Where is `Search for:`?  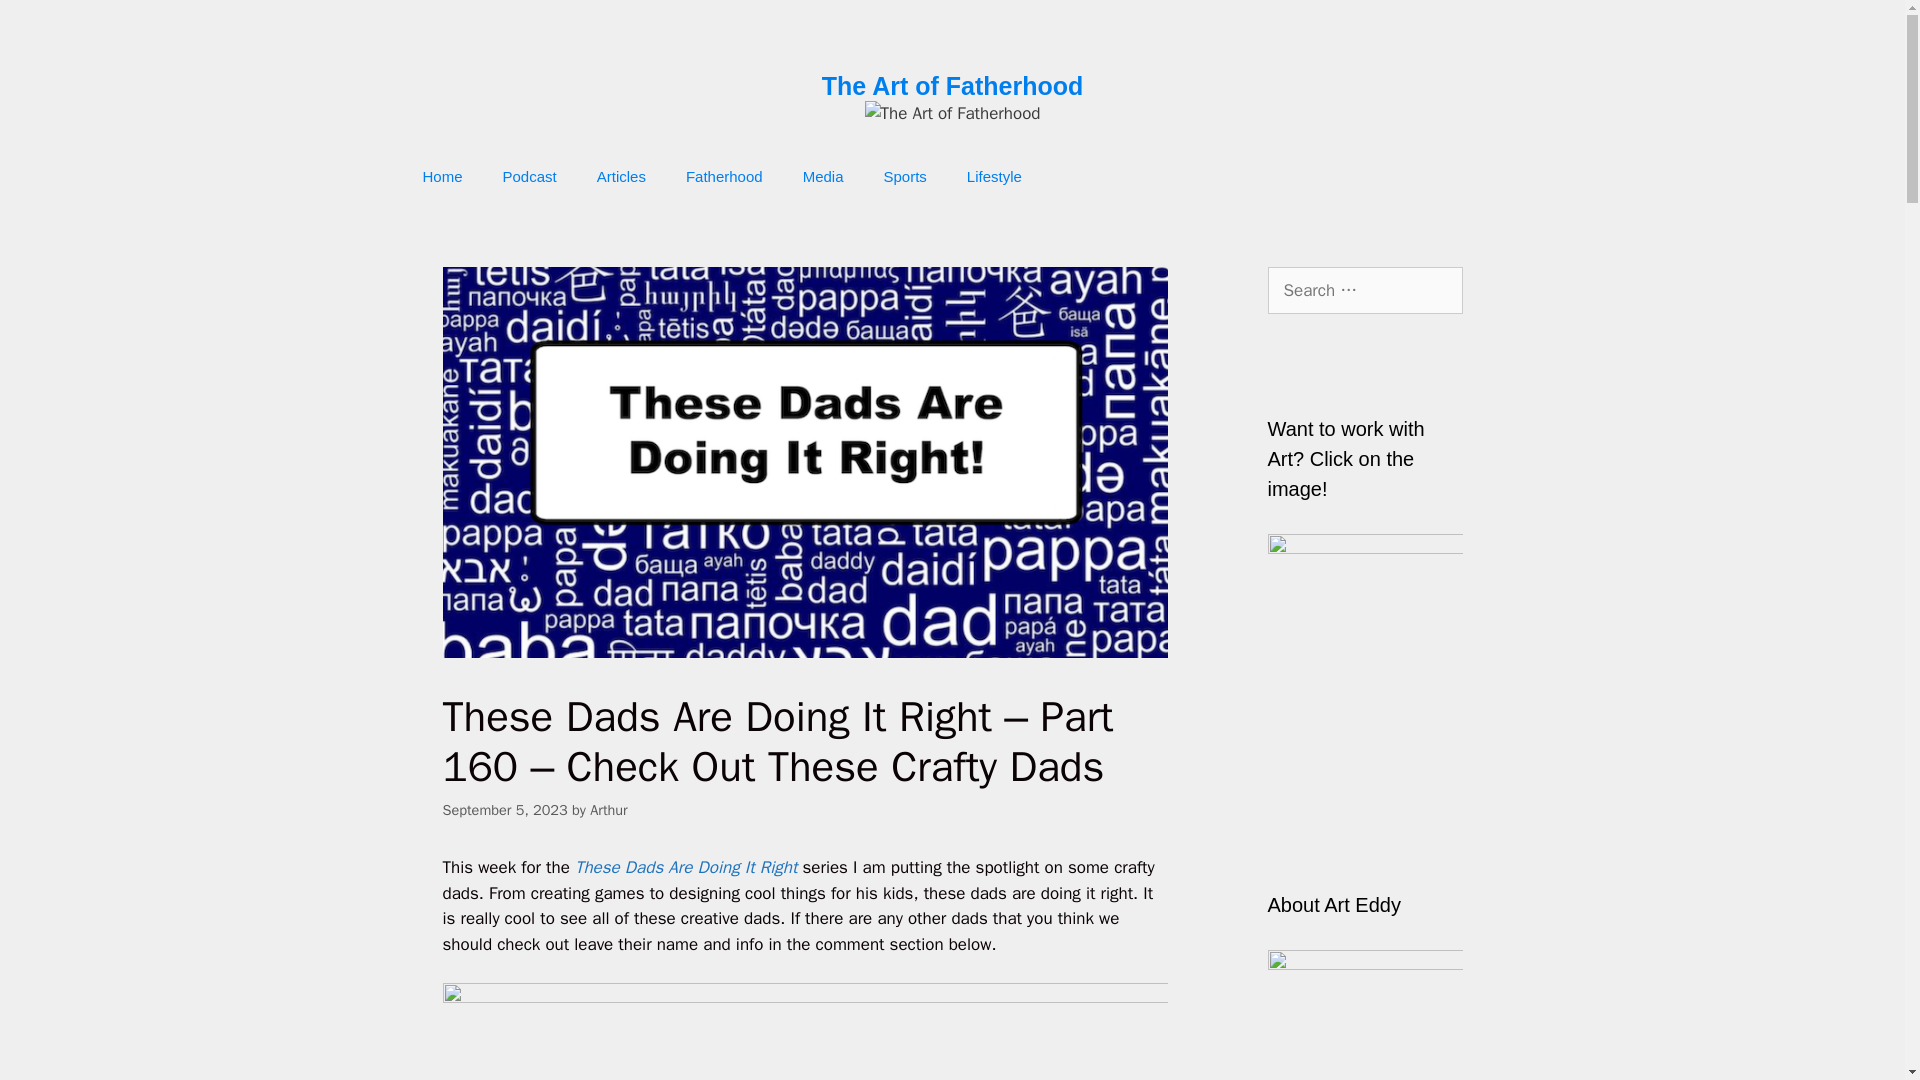
Search for: is located at coordinates (1365, 290).